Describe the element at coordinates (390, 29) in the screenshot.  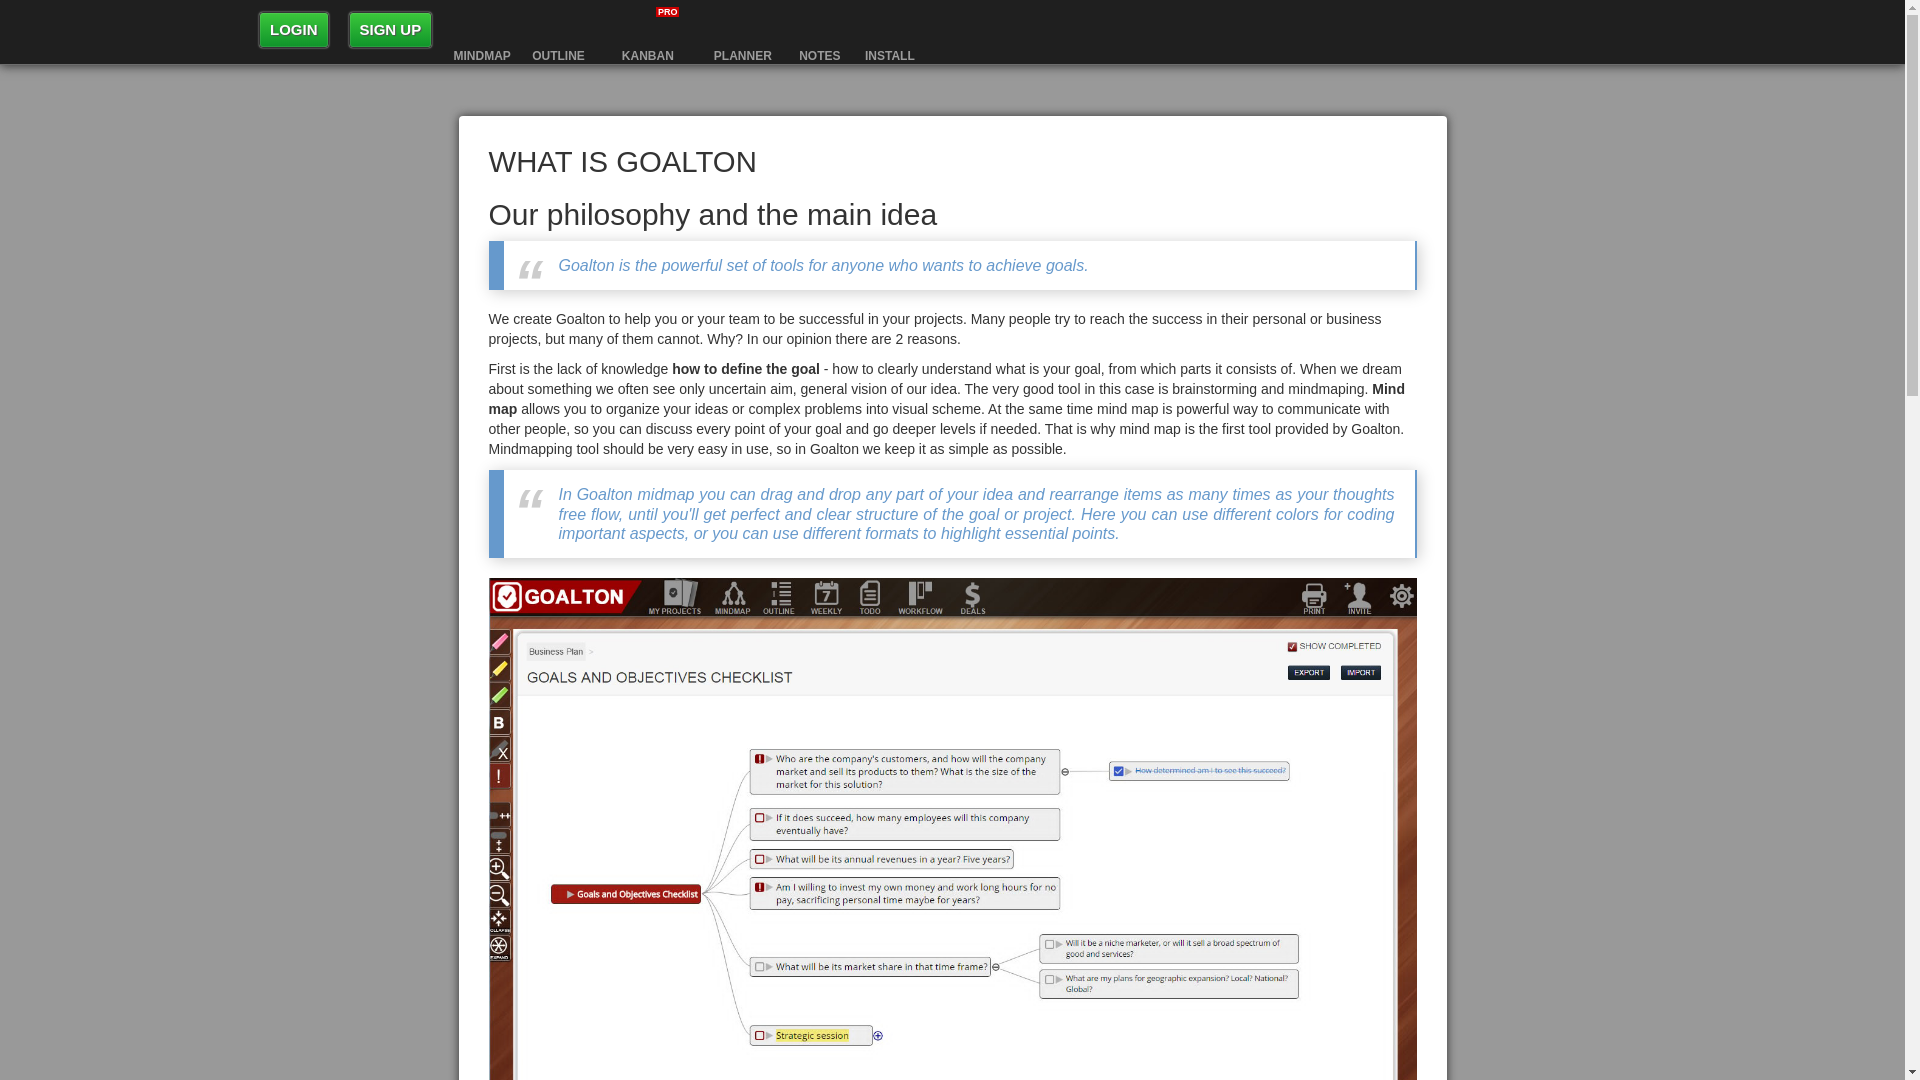
I see `SIGN UP` at that location.